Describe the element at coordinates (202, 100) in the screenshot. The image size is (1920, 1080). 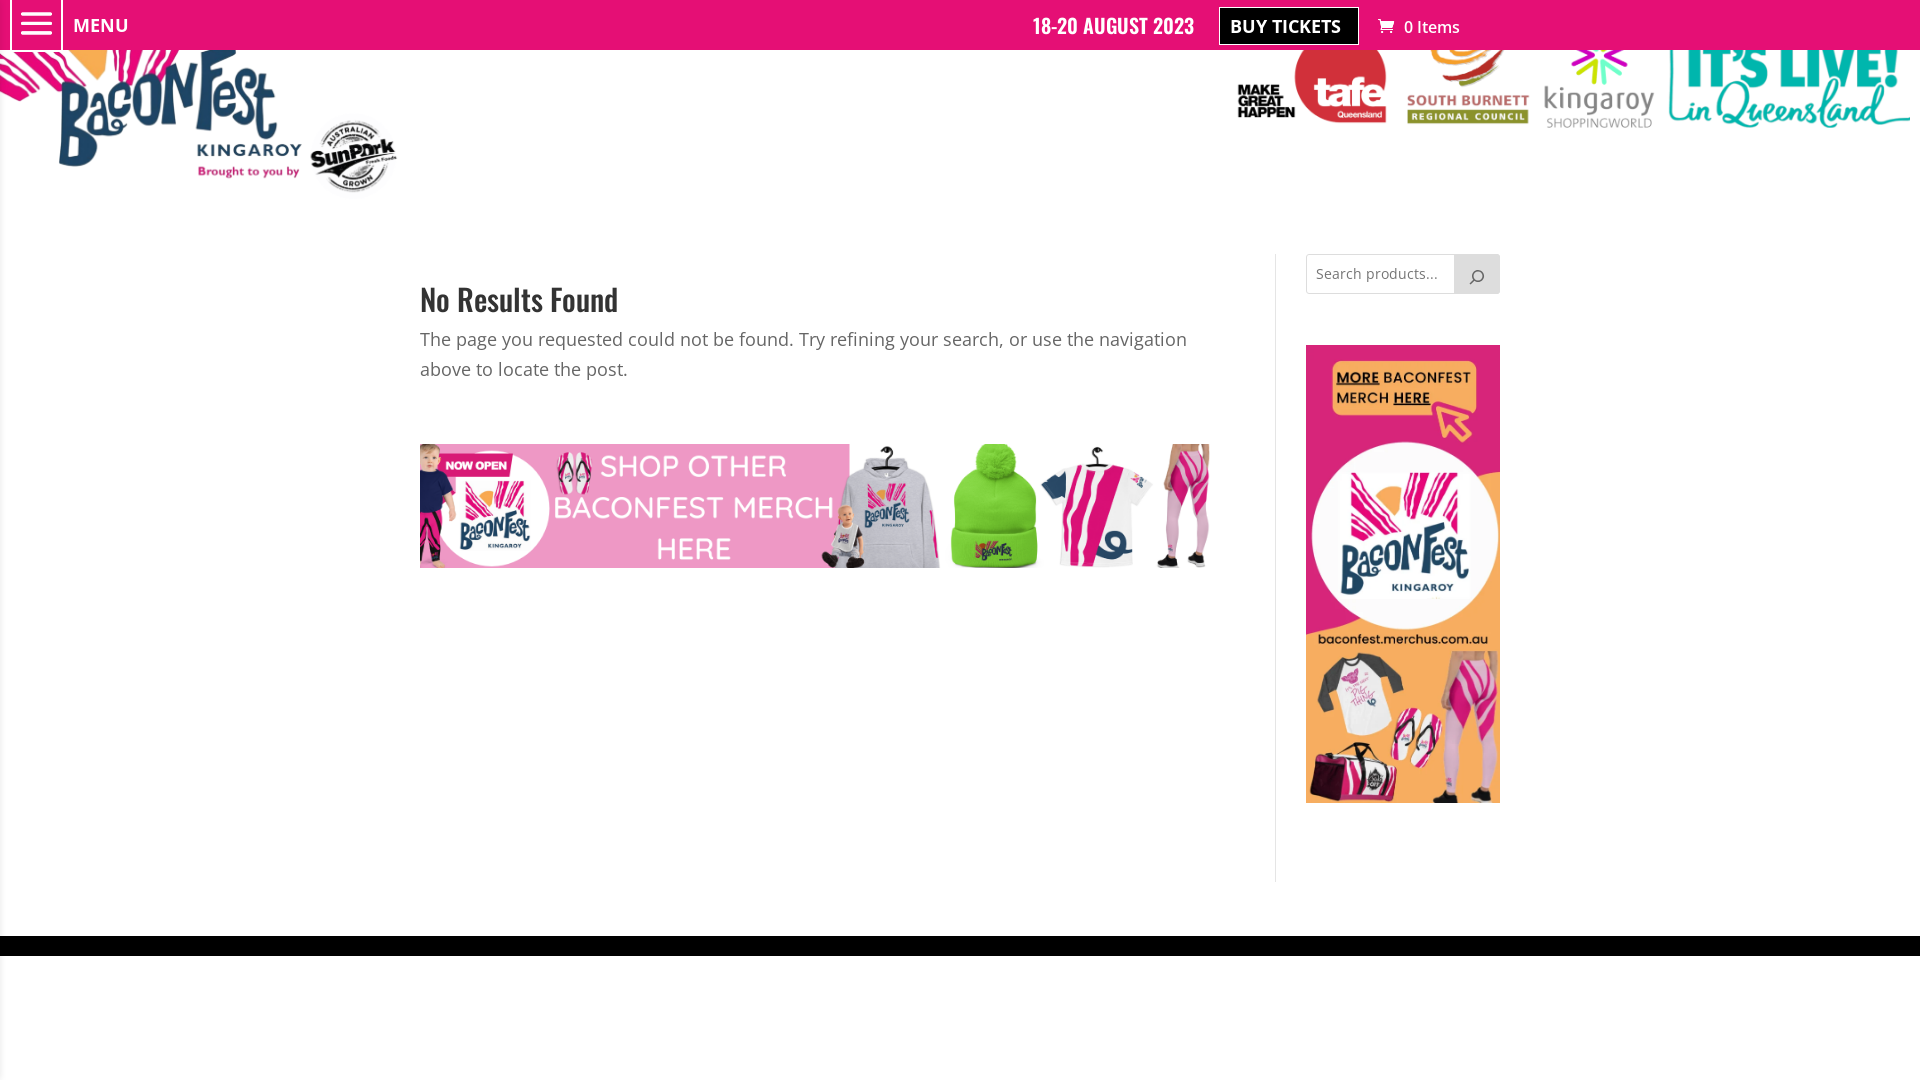
I see `BaconFest_Horizontal Backgrd-01-at-2018-08-08` at that location.